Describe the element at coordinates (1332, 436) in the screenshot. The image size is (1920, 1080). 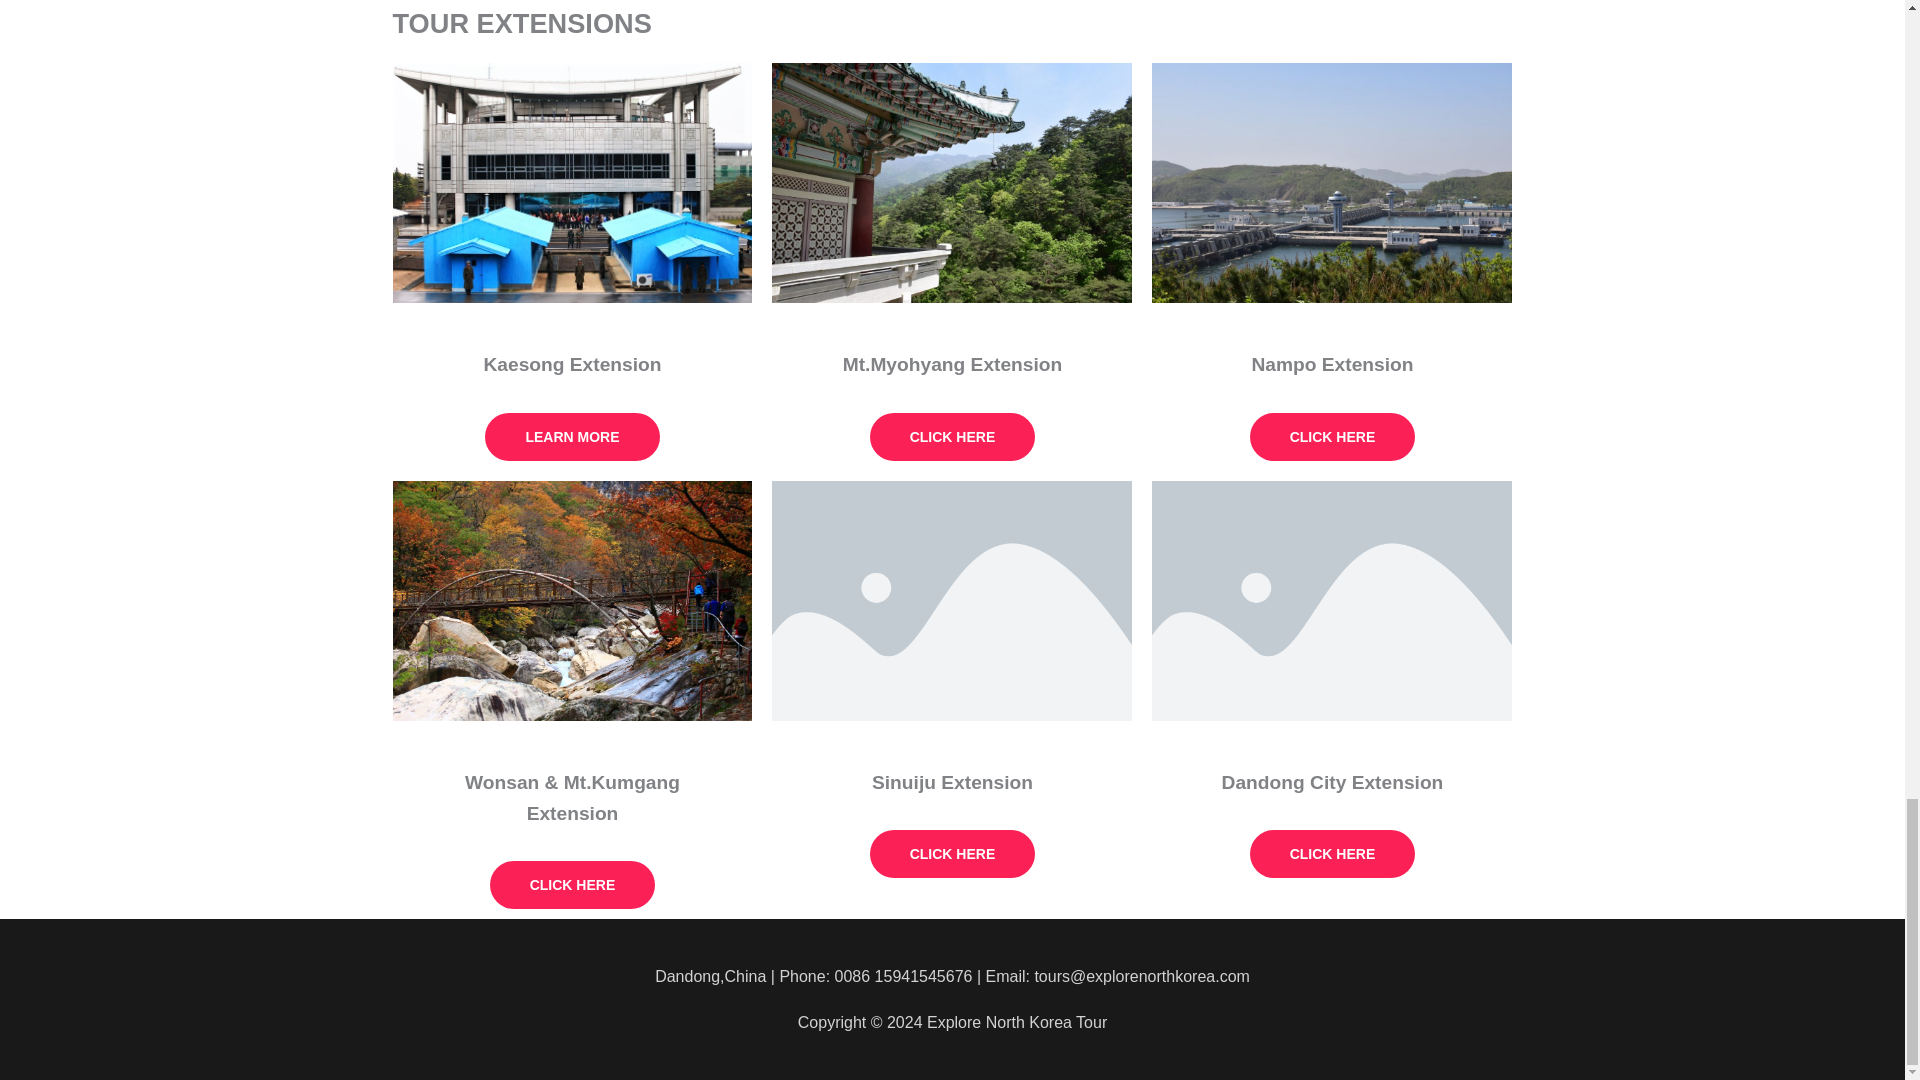
I see `CLICK HERE` at that location.